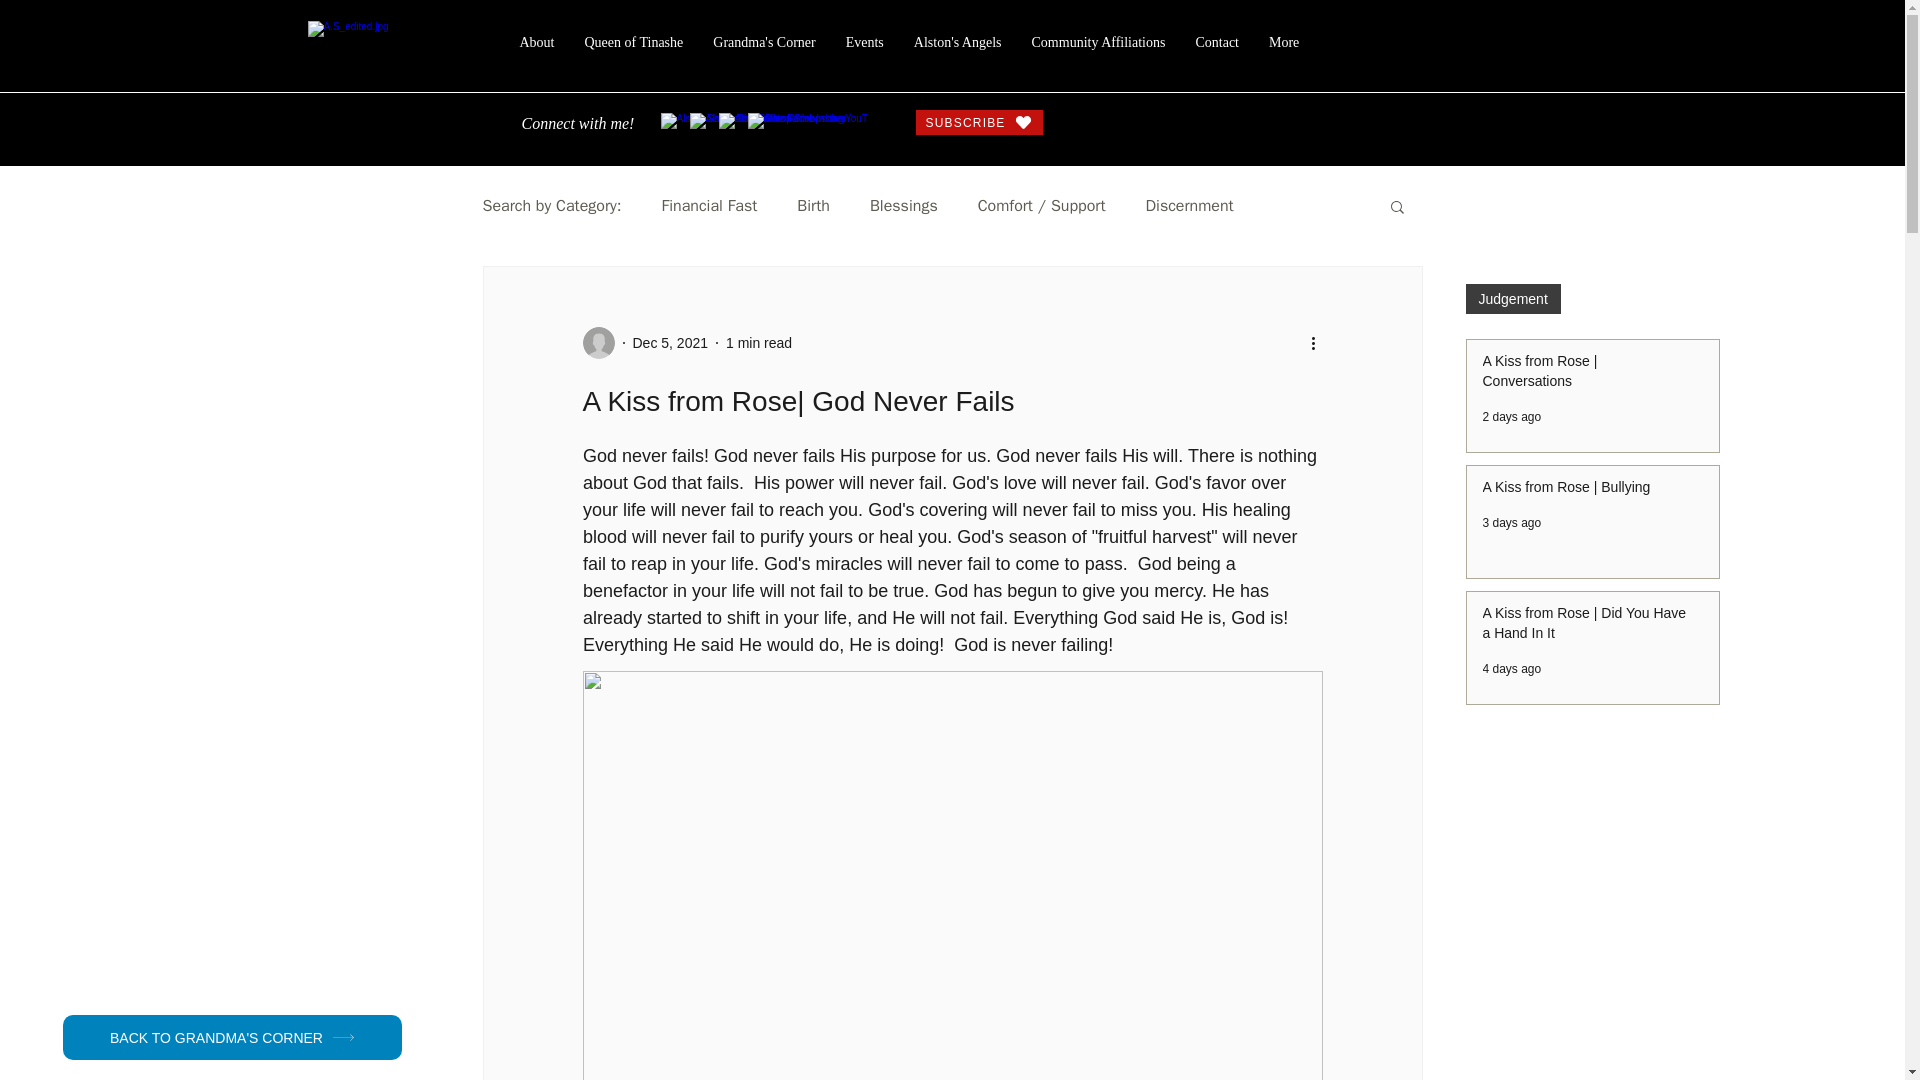 This screenshot has width=1920, height=1080. I want to click on Financial Fast, so click(710, 206).